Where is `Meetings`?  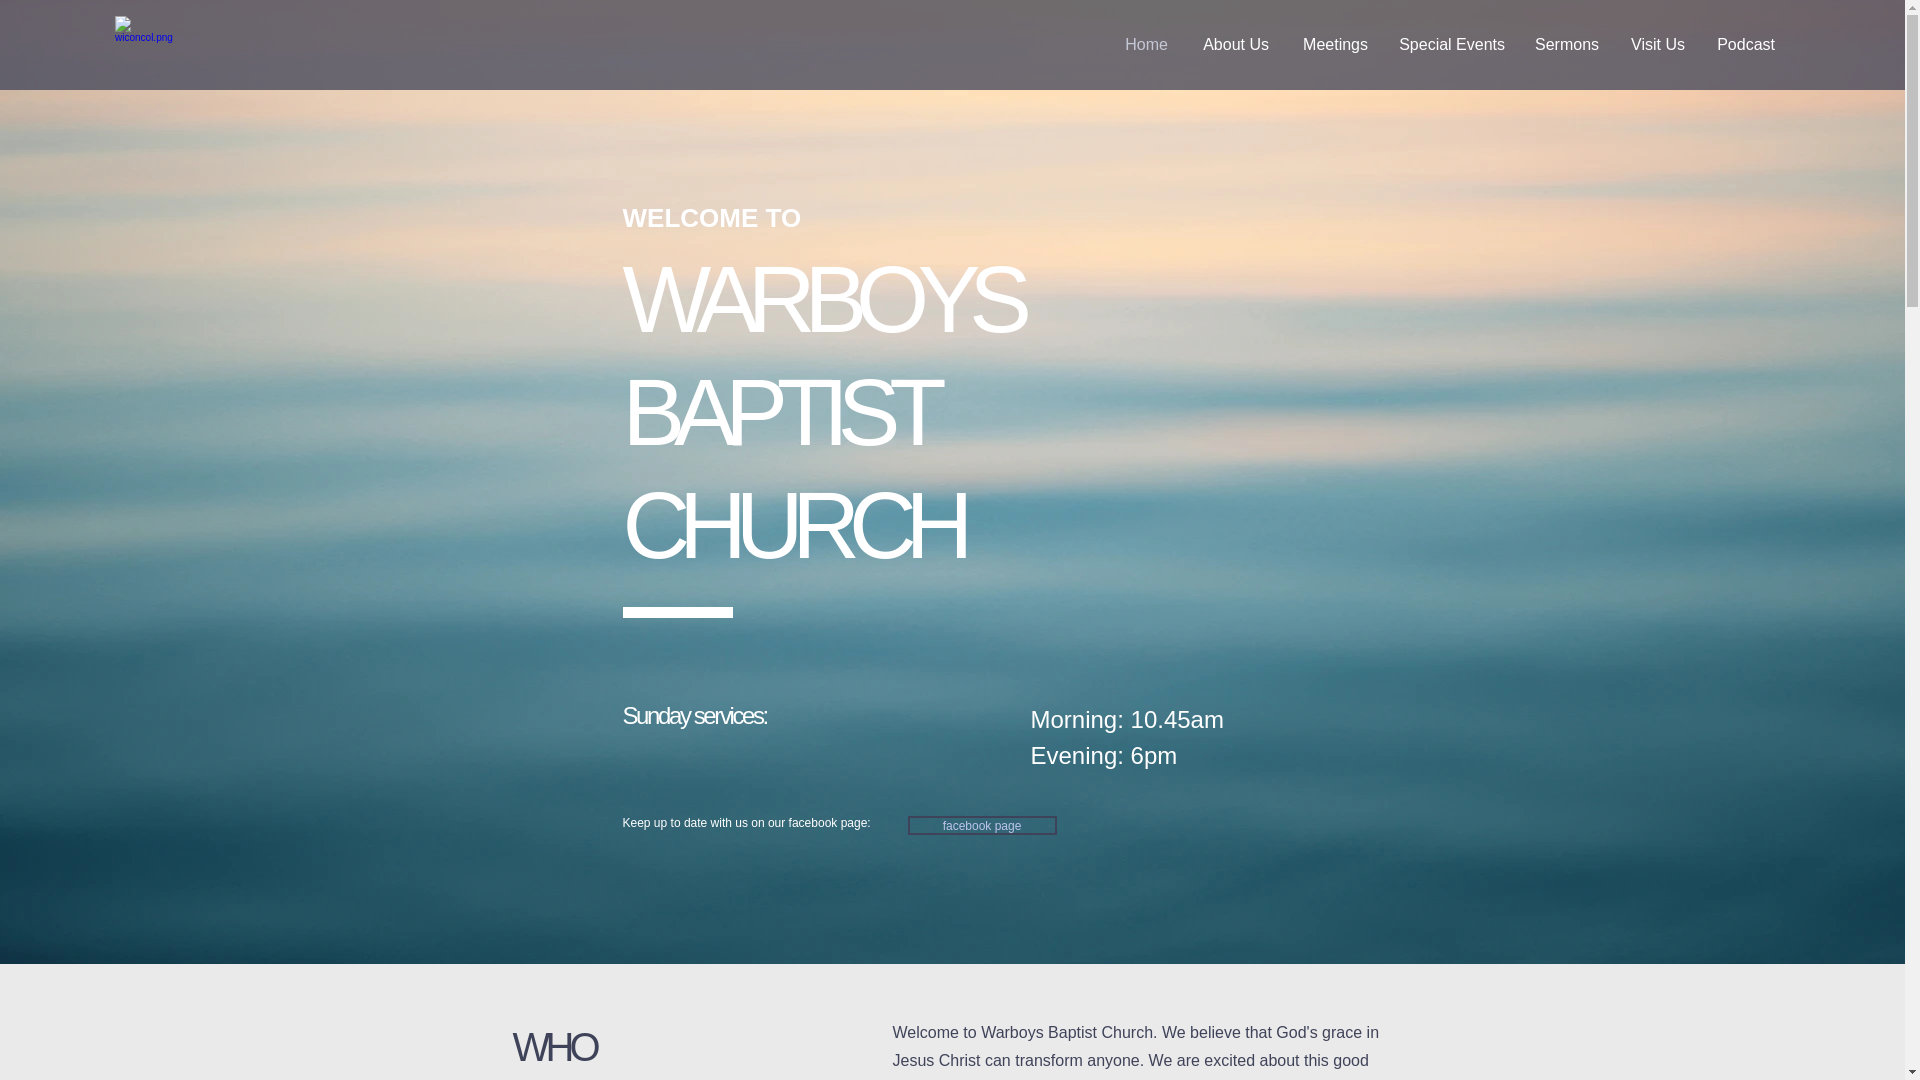 Meetings is located at coordinates (1333, 45).